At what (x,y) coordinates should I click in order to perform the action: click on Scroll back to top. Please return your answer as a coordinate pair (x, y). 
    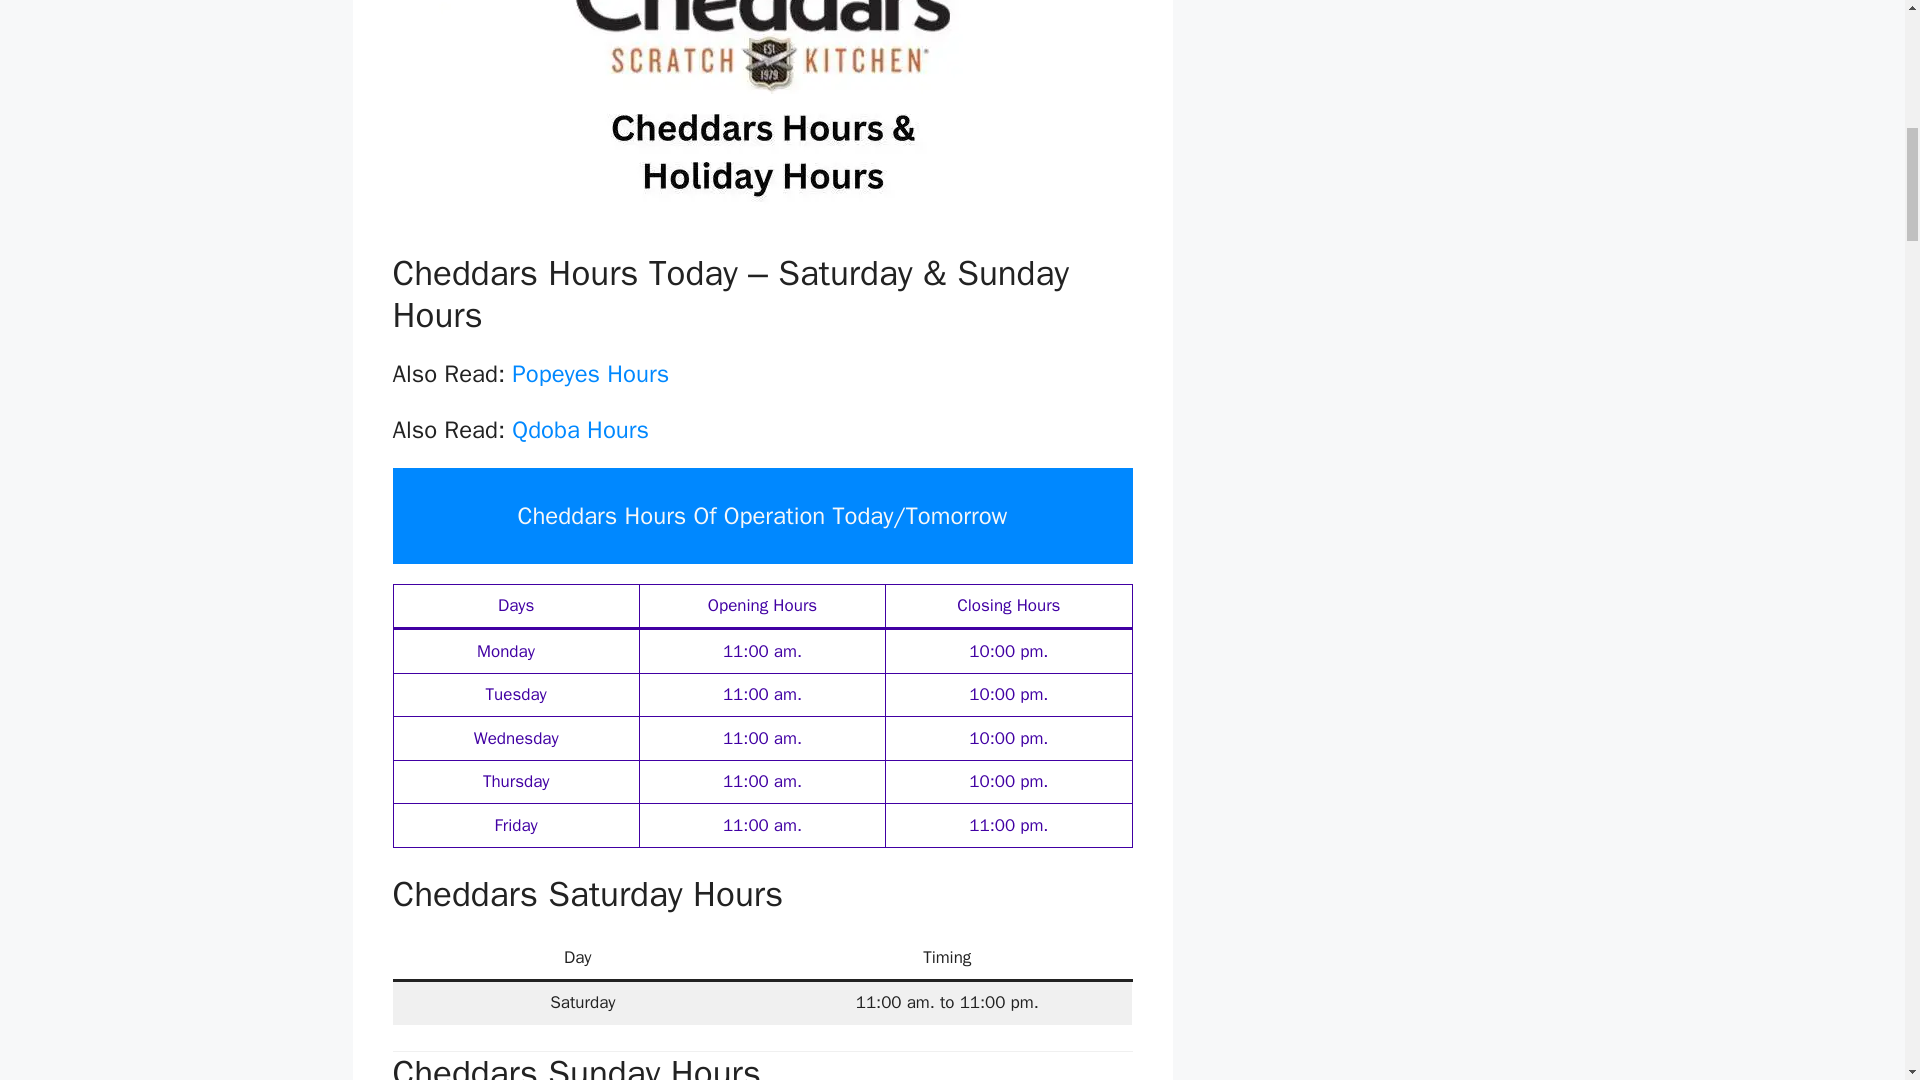
    Looking at the image, I should click on (1855, 949).